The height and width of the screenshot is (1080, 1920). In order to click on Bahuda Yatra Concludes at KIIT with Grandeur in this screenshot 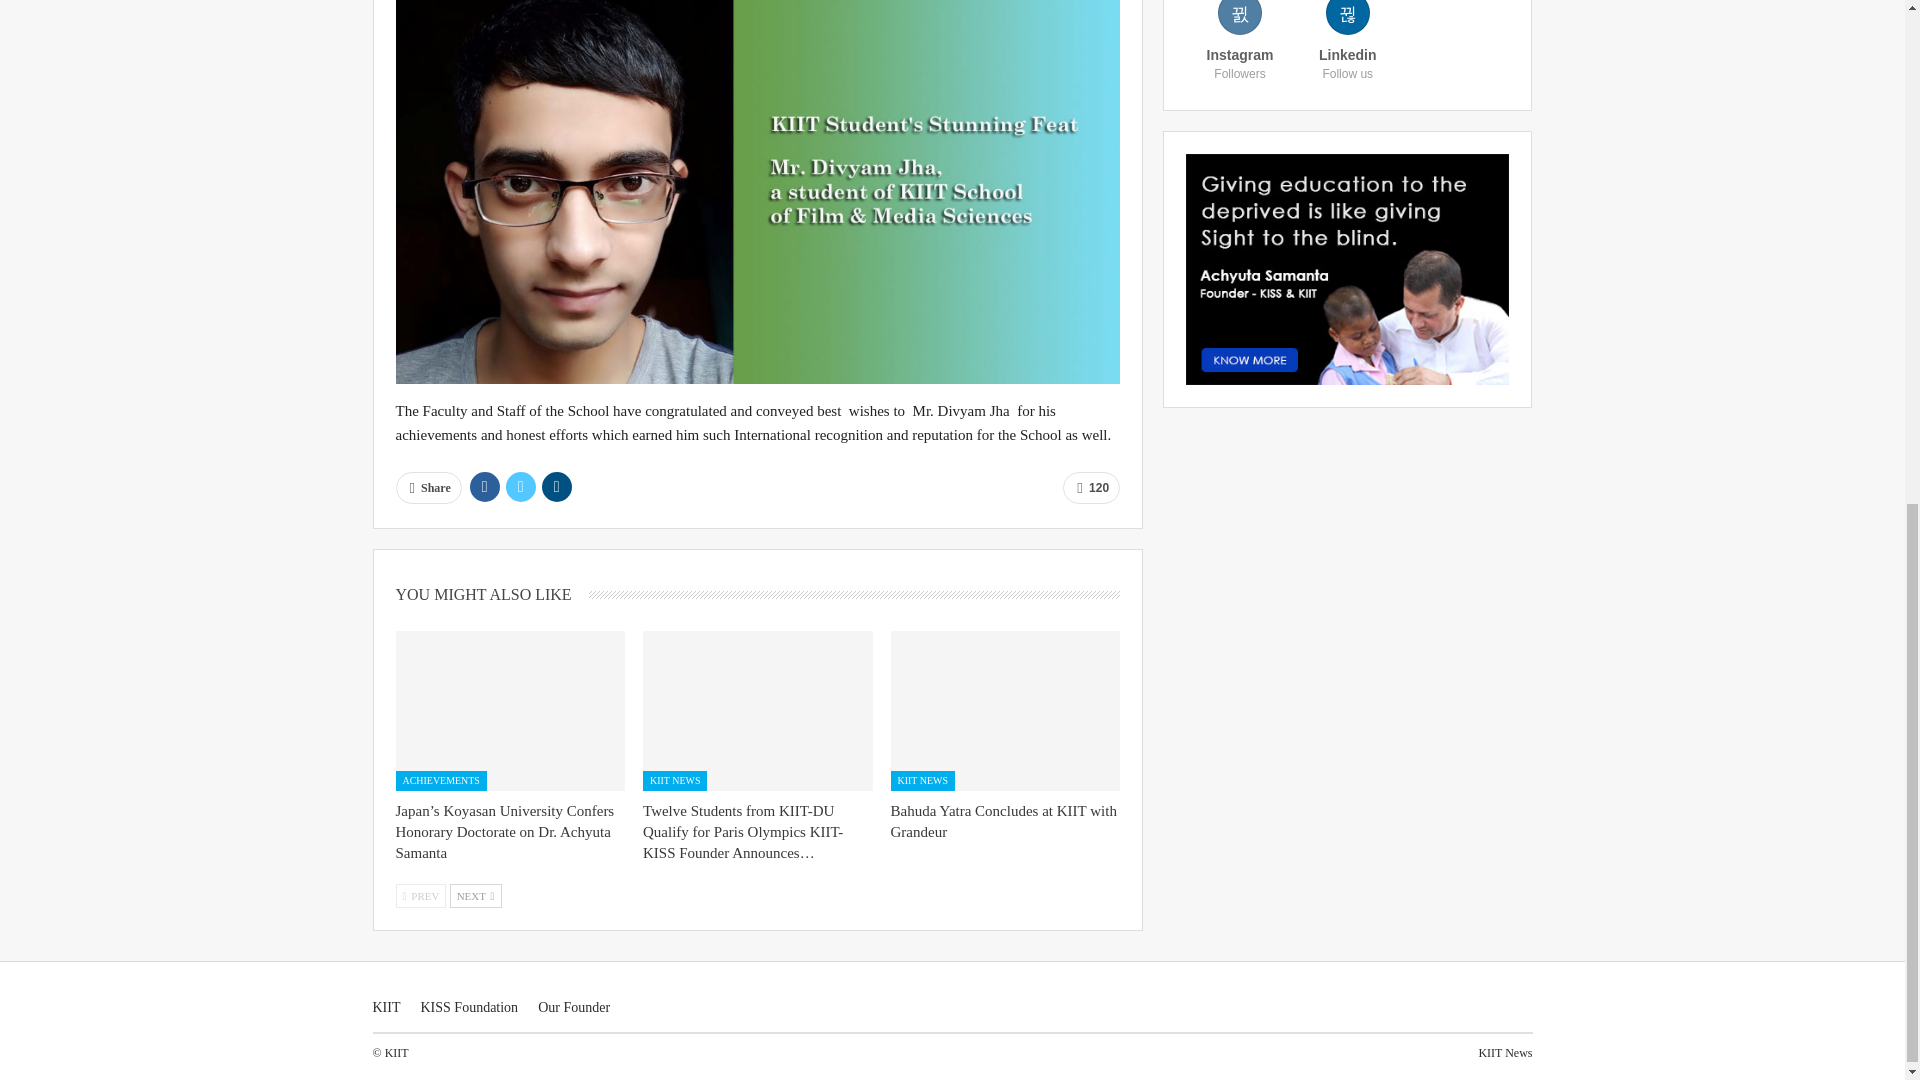, I will do `click(1006, 710)`.